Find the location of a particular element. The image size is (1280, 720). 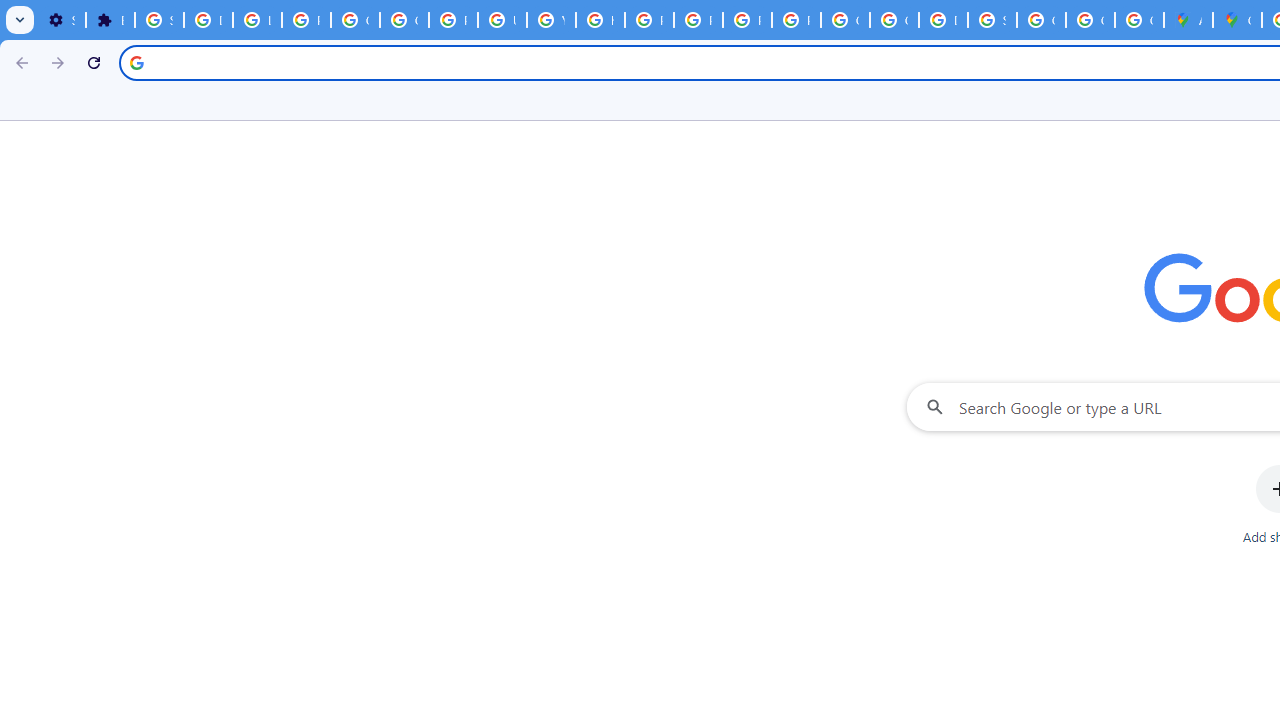

Search icon is located at coordinates (136, 62).